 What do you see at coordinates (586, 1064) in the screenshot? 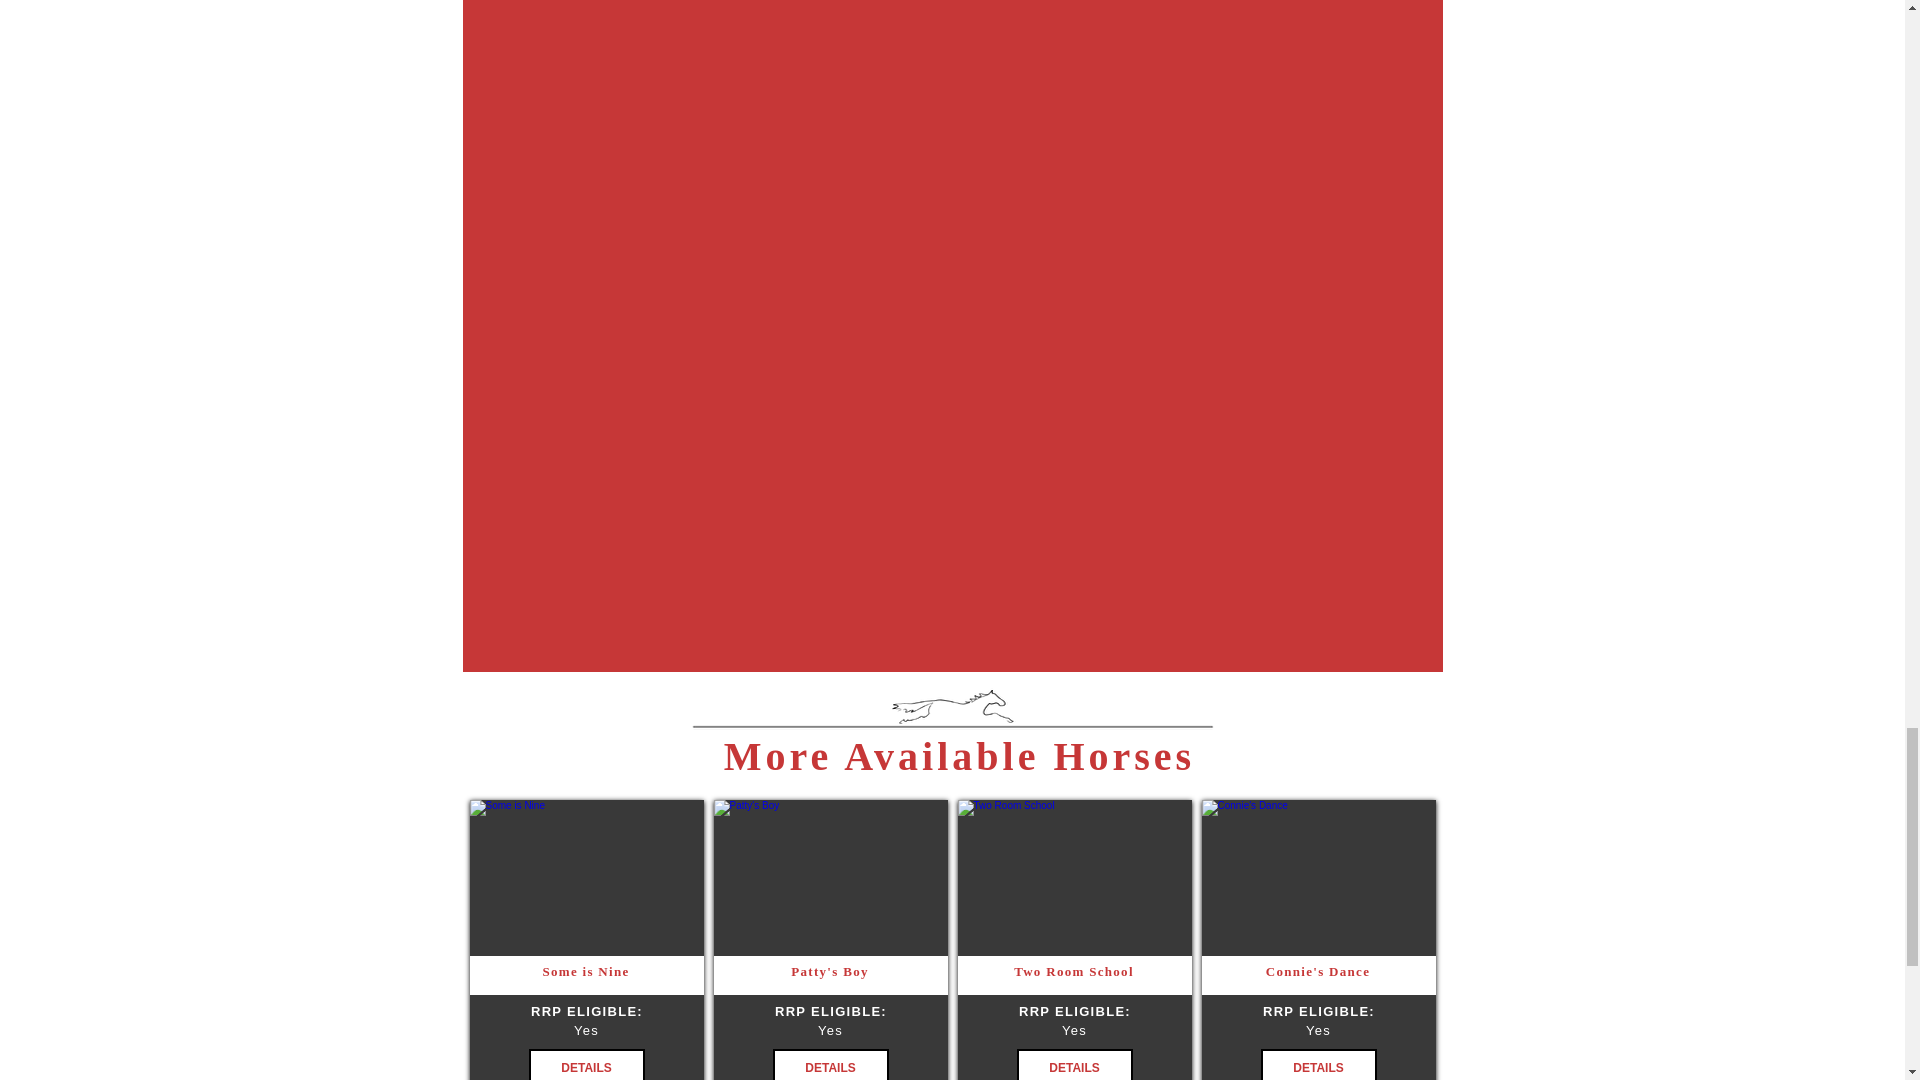
I see `DETAILS` at bounding box center [586, 1064].